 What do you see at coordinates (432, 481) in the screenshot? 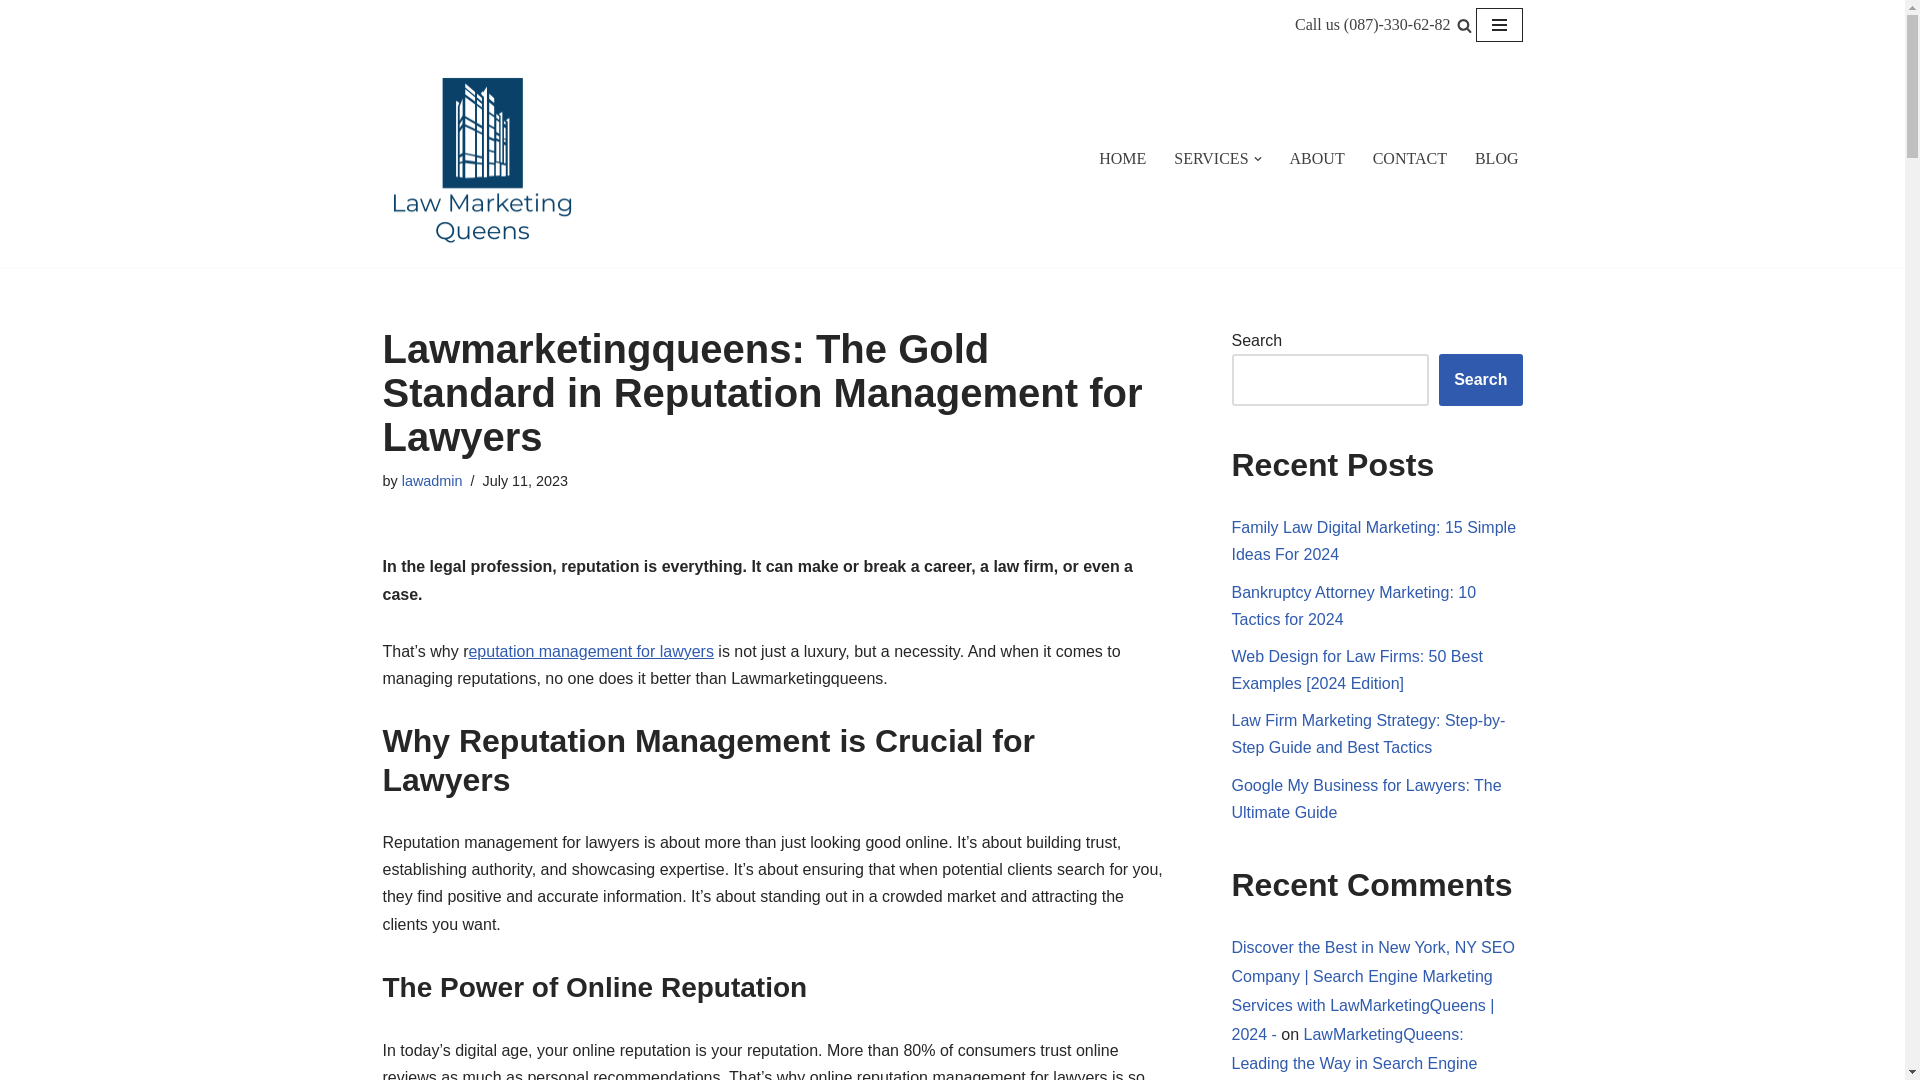
I see `Posts by lawadmin` at bounding box center [432, 481].